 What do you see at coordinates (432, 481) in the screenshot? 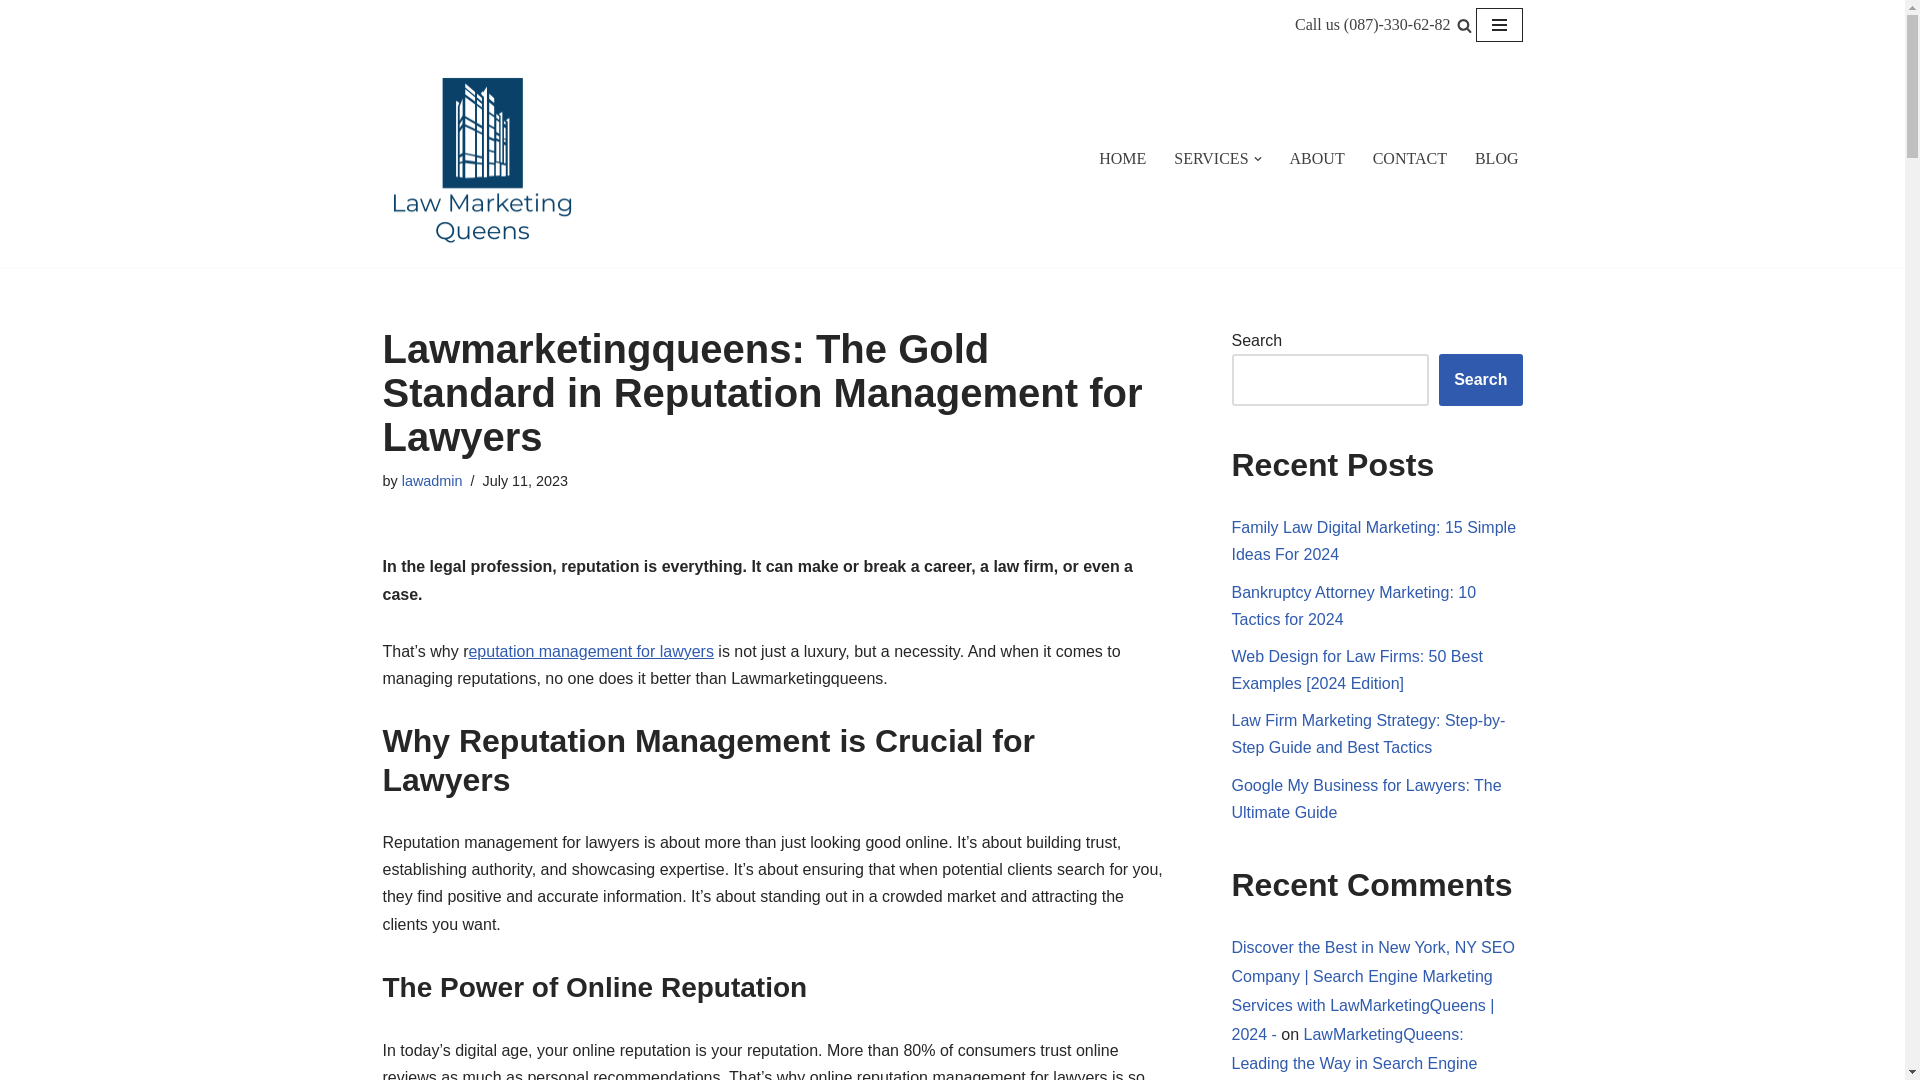
I see `Posts by lawadmin` at bounding box center [432, 481].